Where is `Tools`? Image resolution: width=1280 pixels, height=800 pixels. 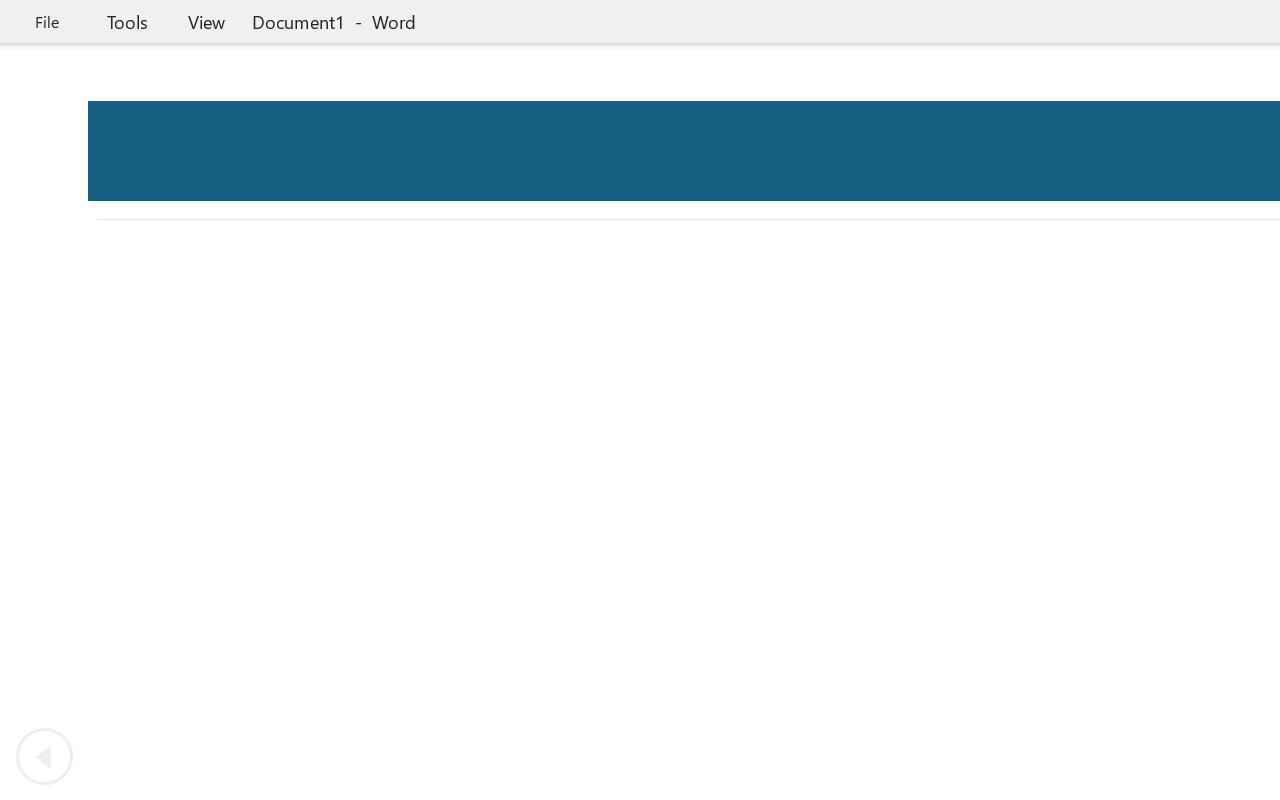
Tools is located at coordinates (127, 22).